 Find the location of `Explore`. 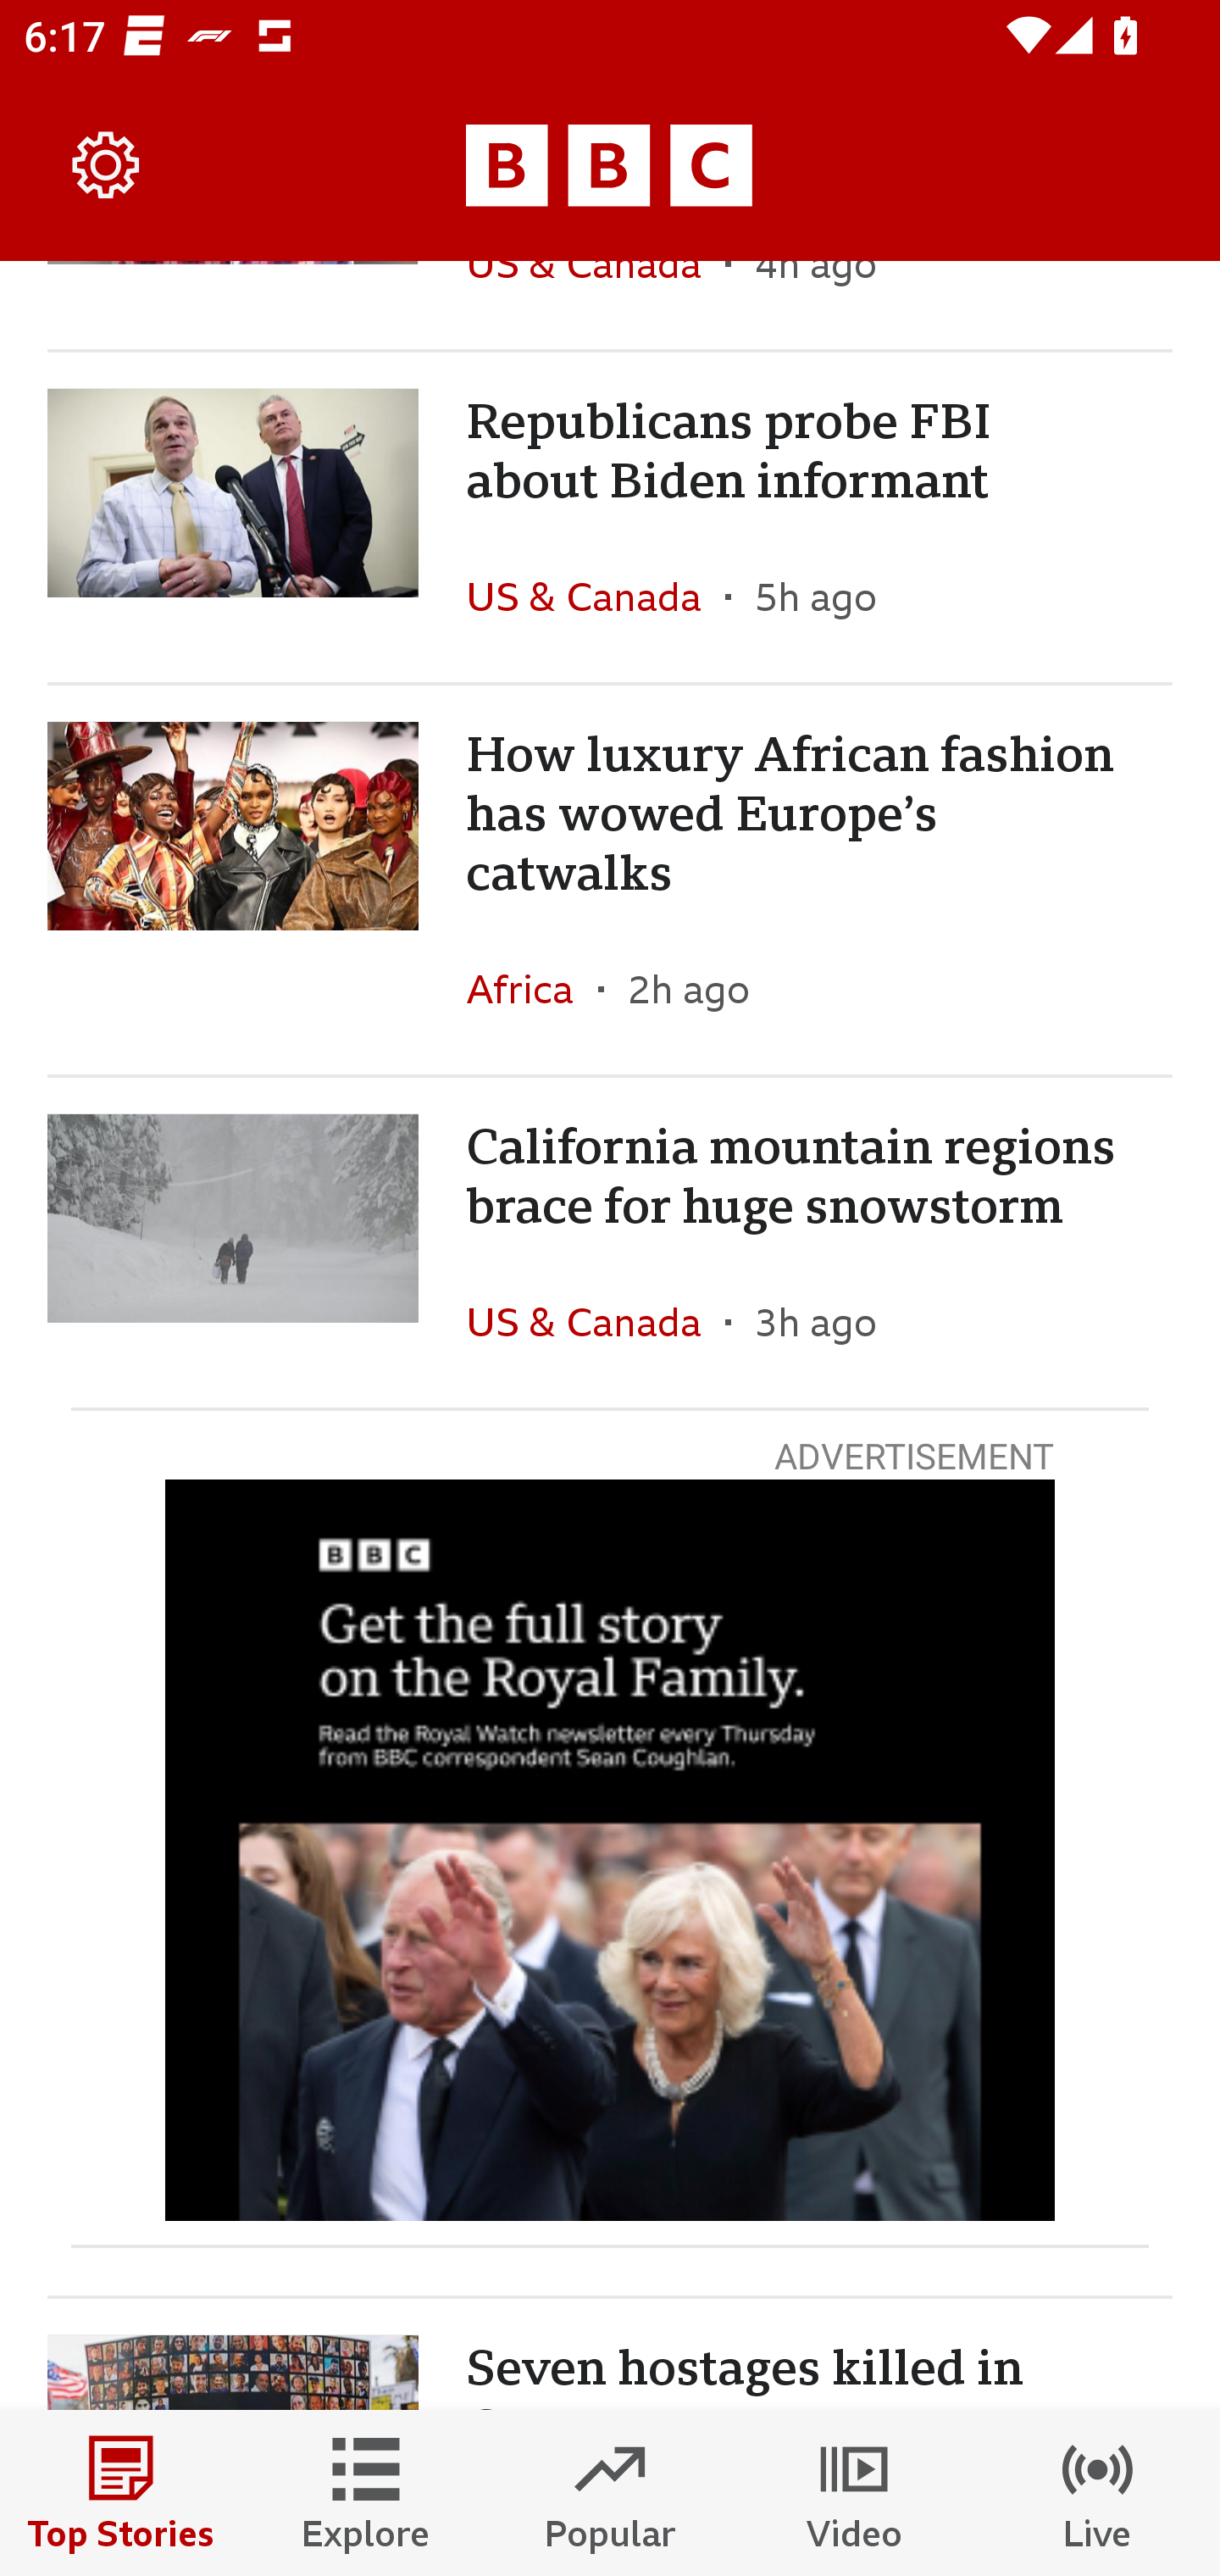

Explore is located at coordinates (366, 2493).